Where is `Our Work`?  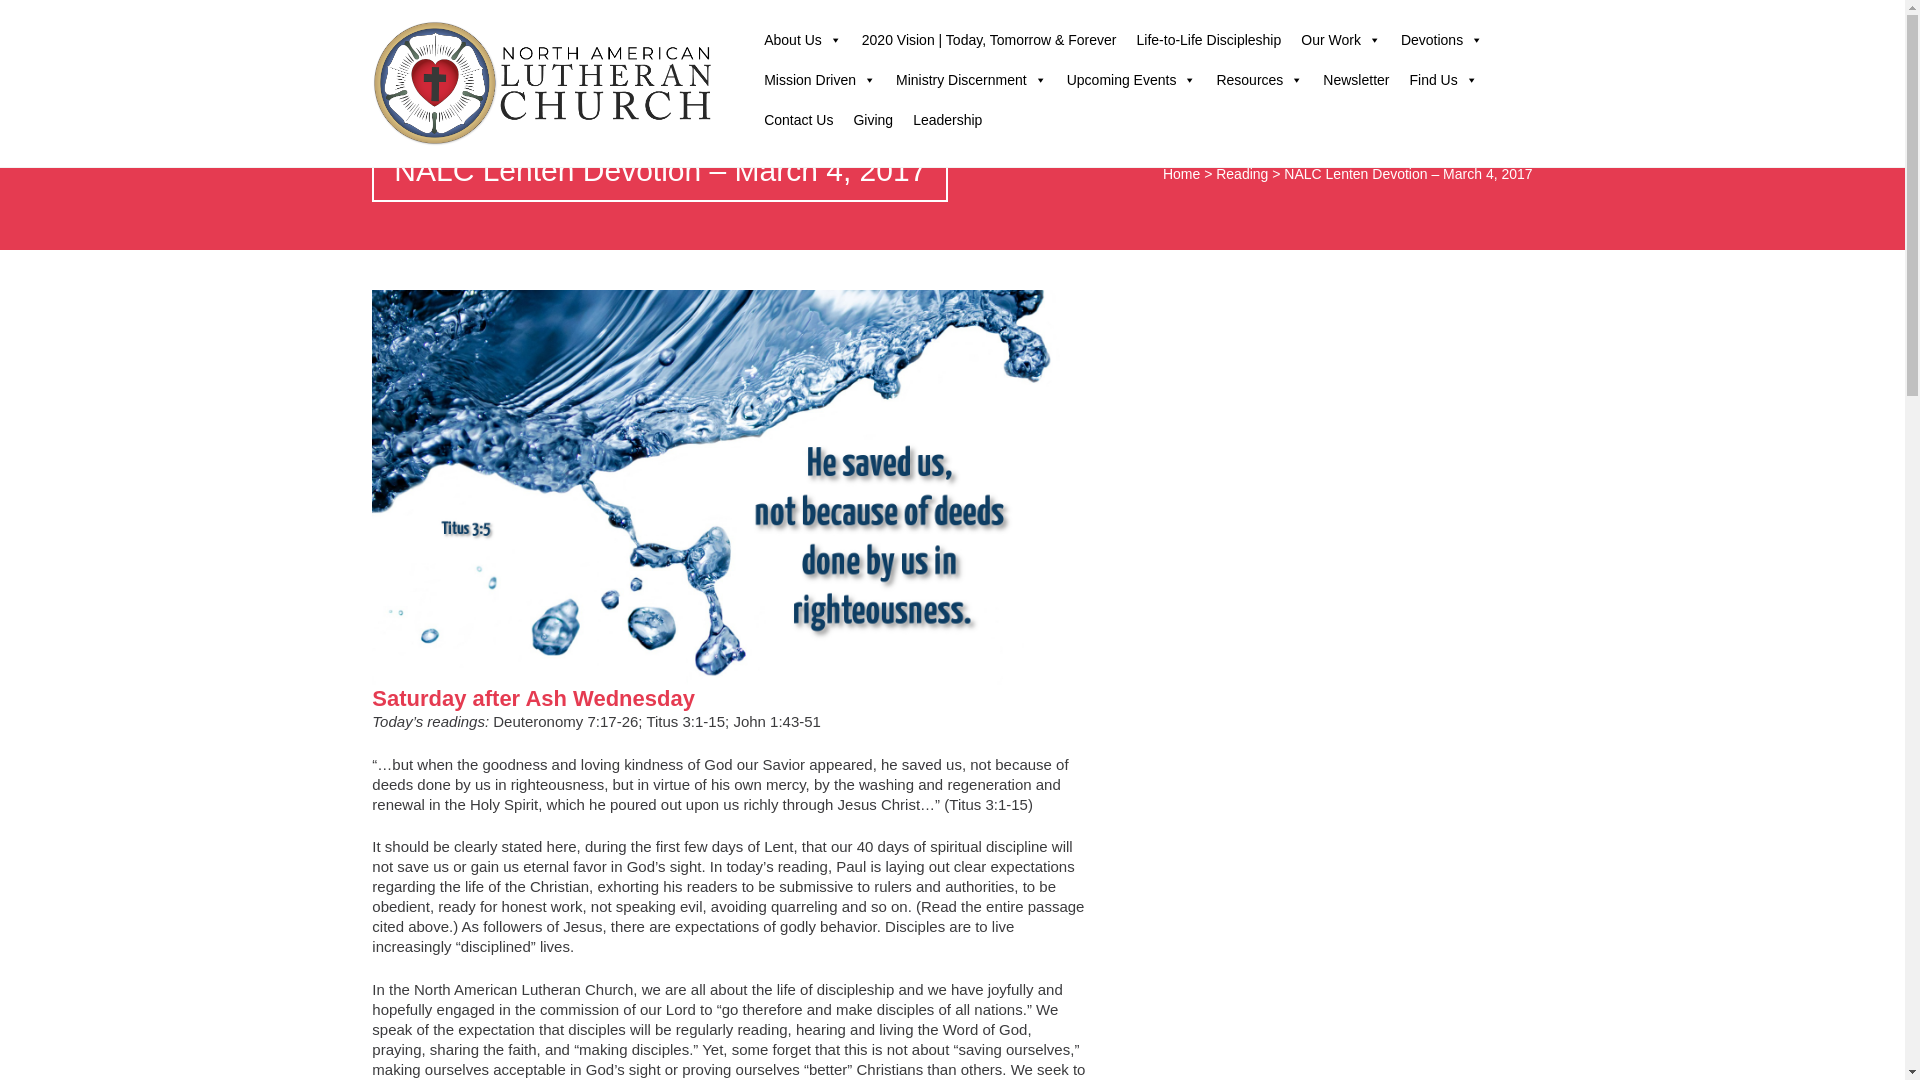
Our Work is located at coordinates (1340, 40).